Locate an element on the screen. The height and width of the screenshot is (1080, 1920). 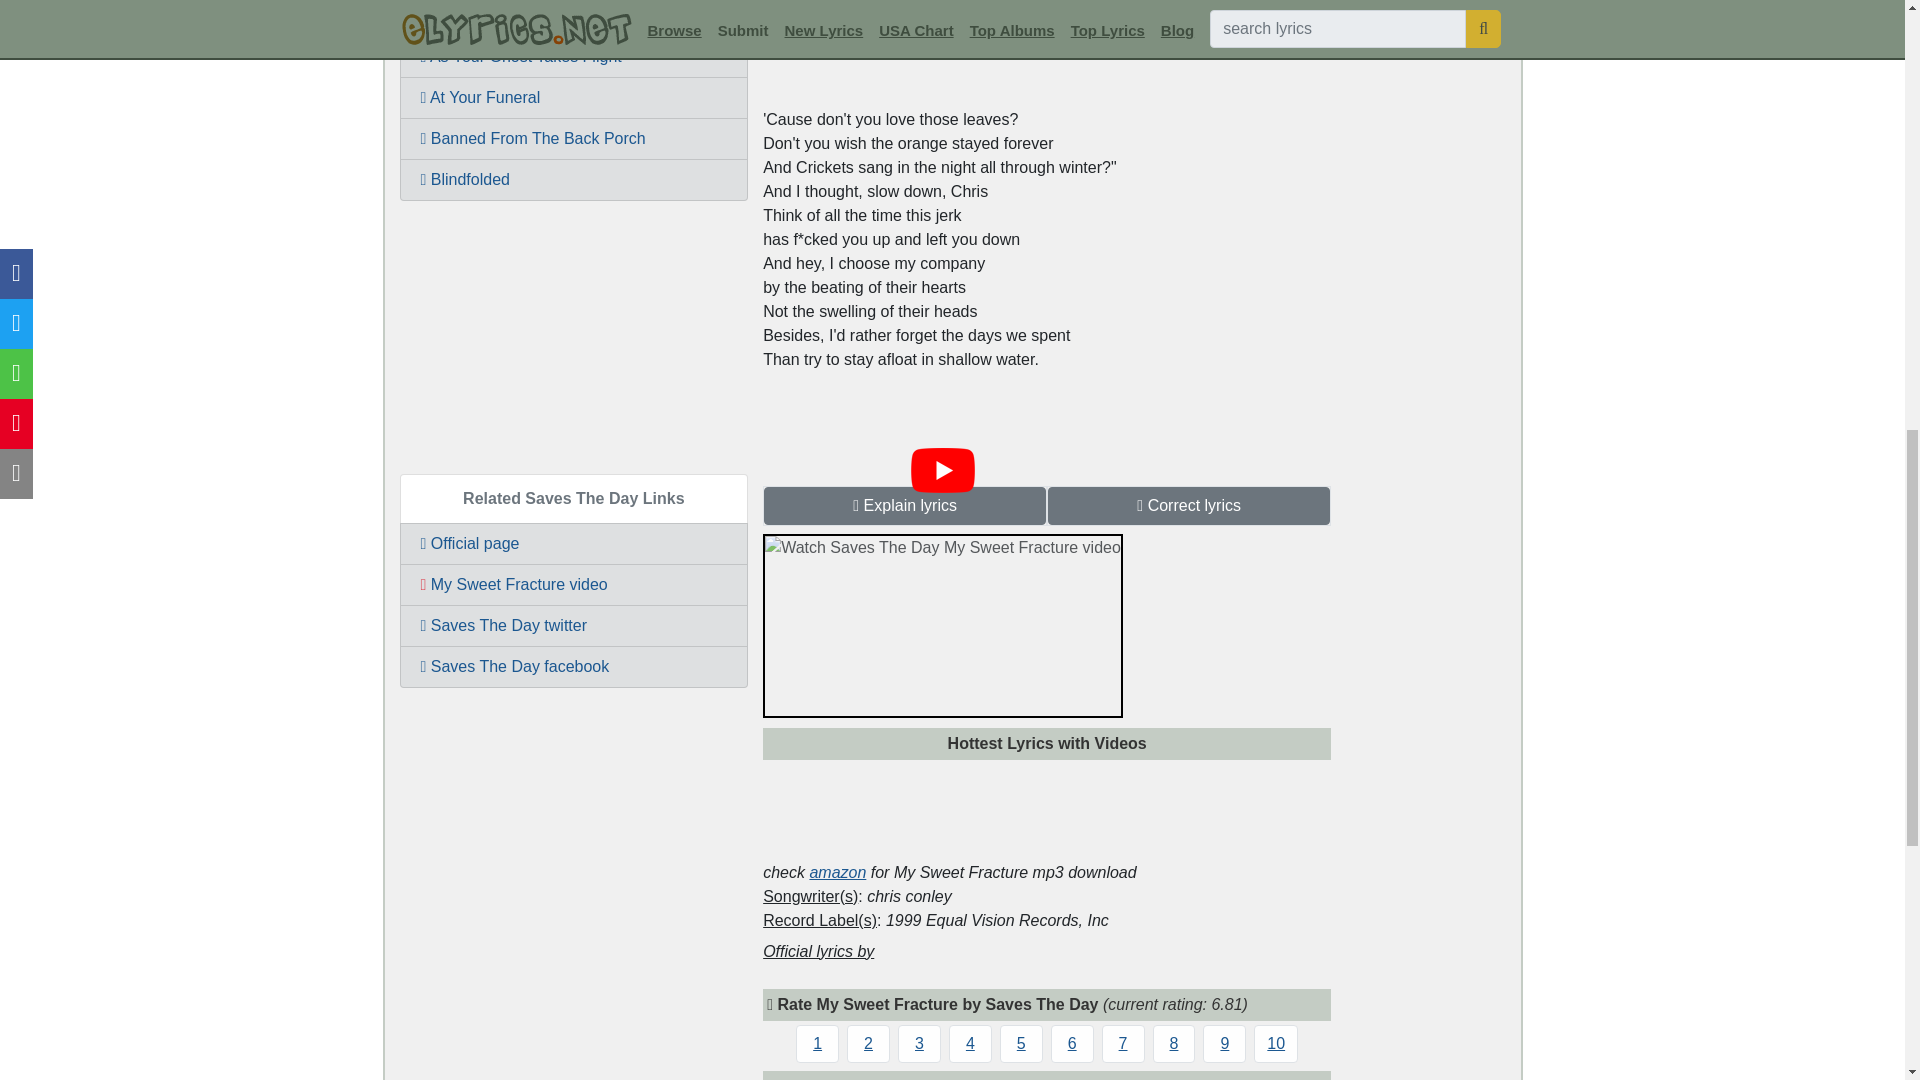
amazon is located at coordinates (836, 872).